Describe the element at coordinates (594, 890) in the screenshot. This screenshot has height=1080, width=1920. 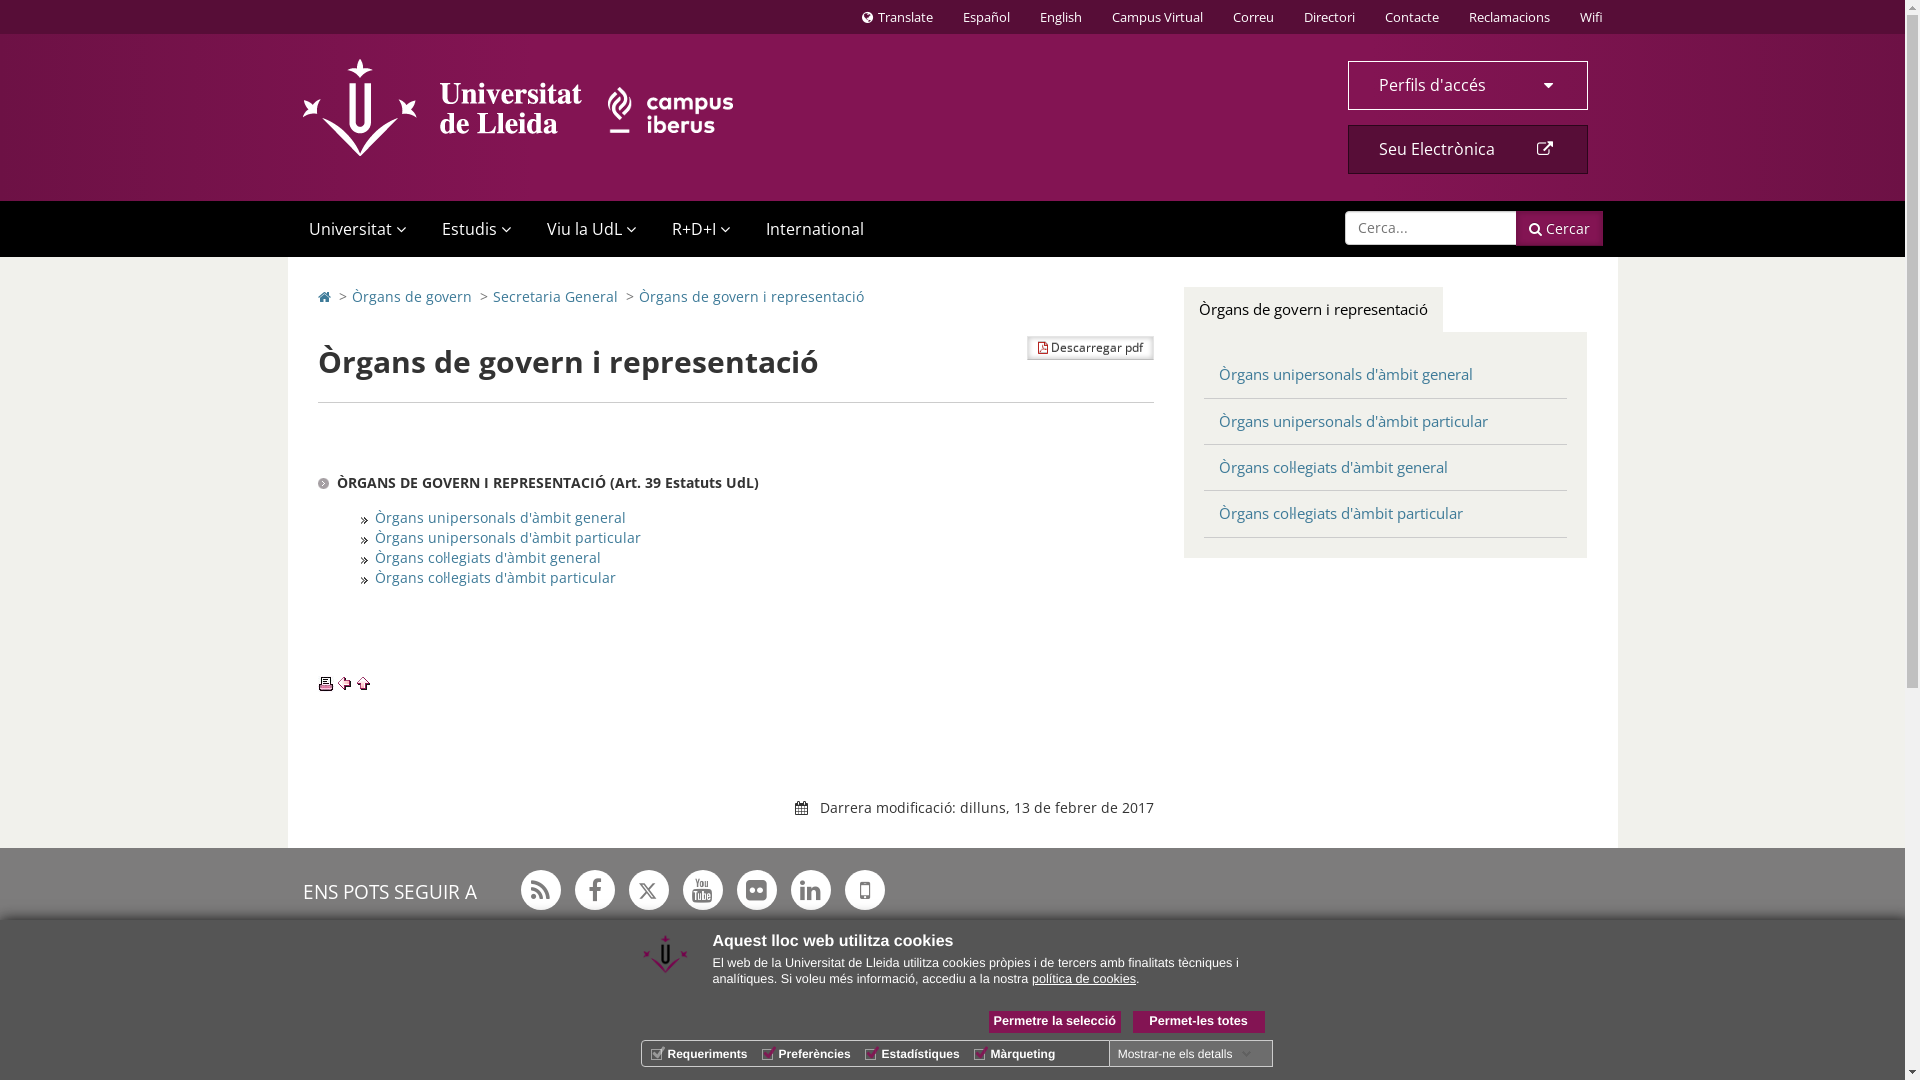
I see `Facebook` at that location.